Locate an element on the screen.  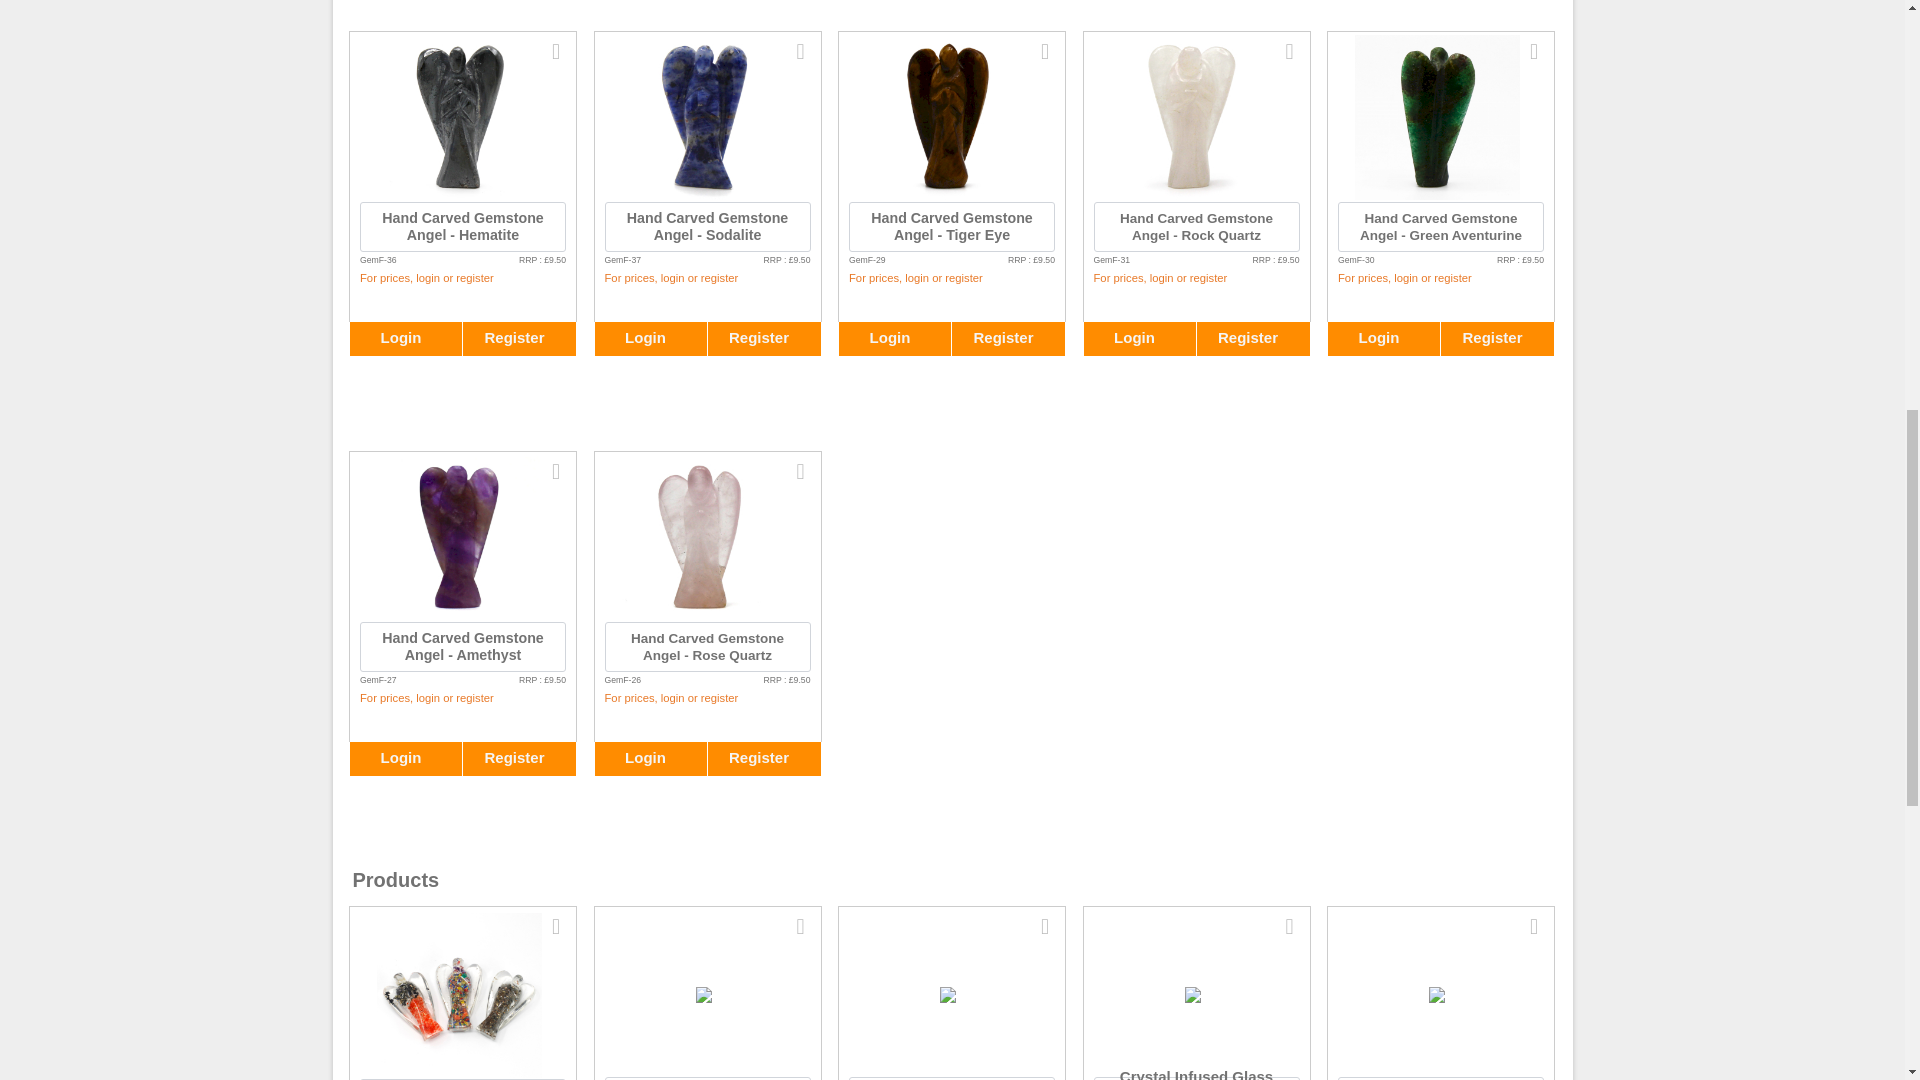
Hand Carved Gemstone Angel - Sodalite is located at coordinates (704, 192).